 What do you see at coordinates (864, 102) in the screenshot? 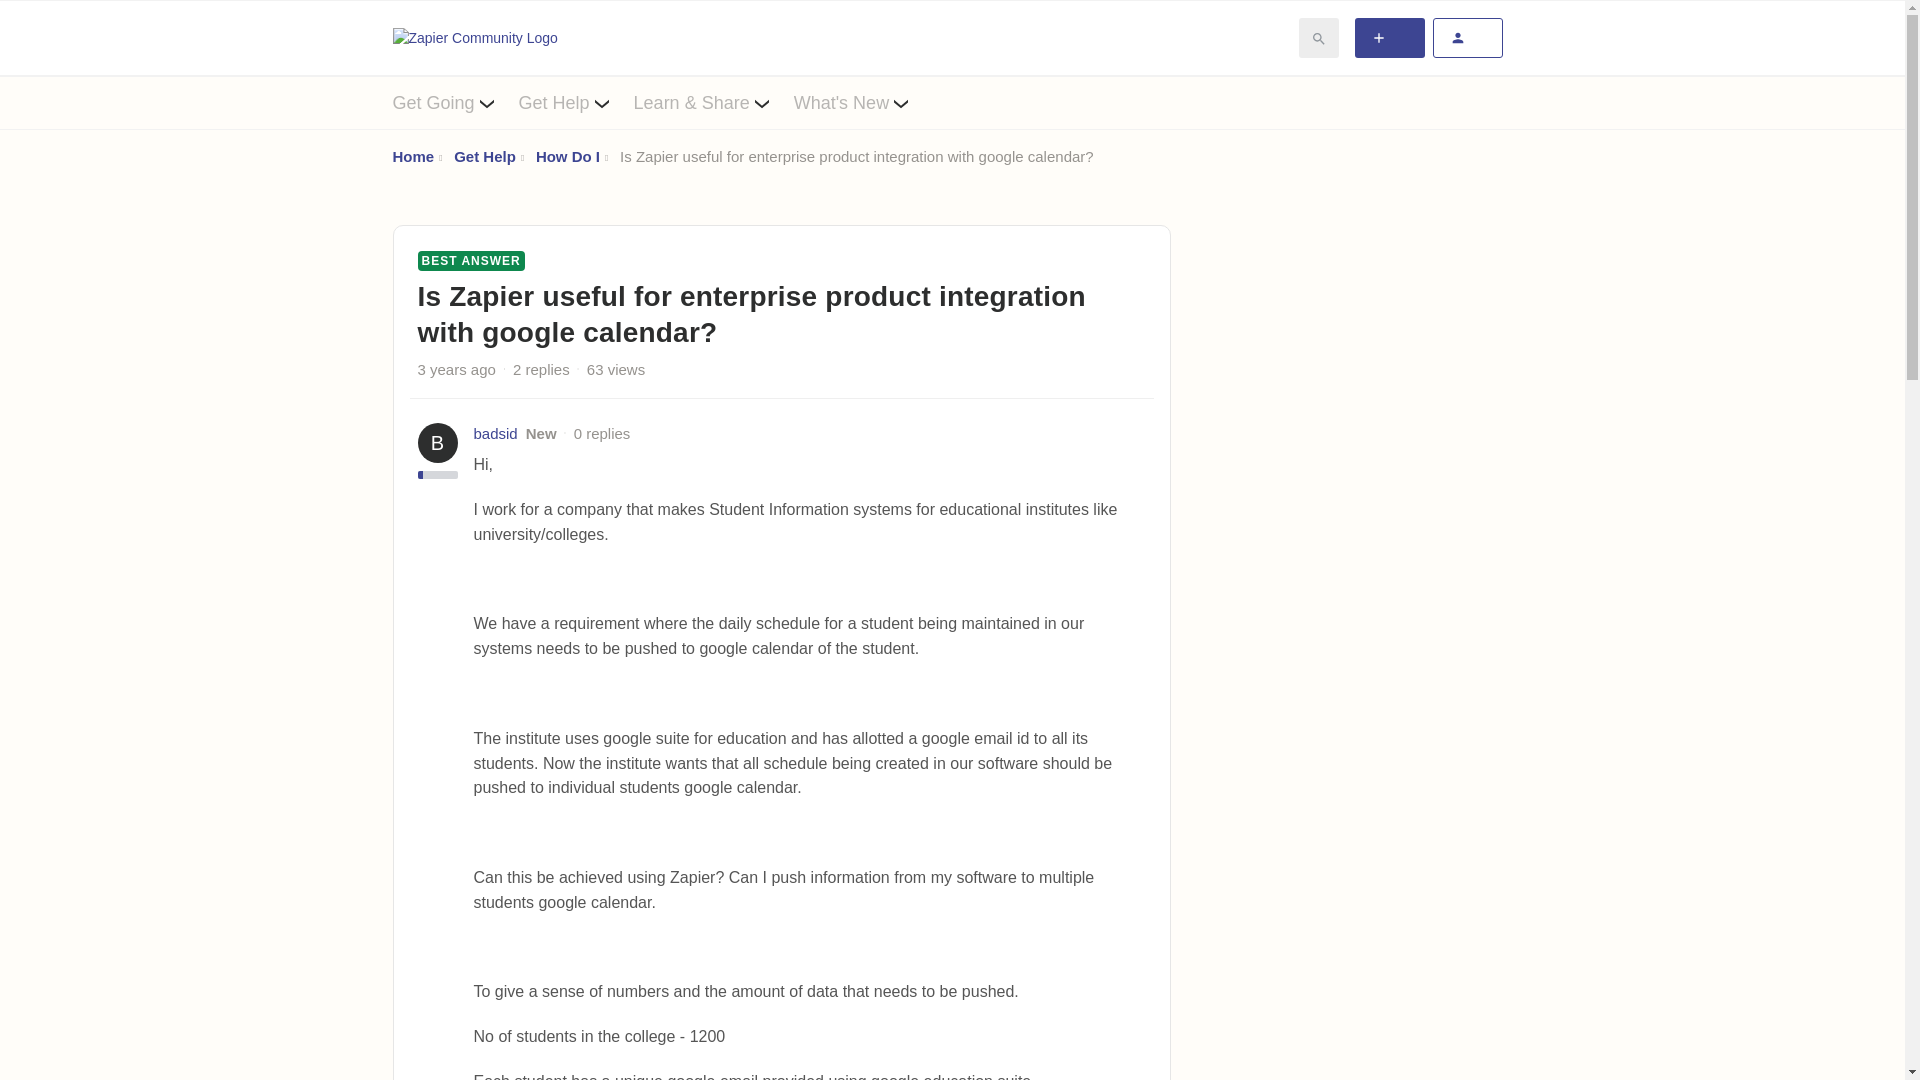
I see `What's New` at bounding box center [864, 102].